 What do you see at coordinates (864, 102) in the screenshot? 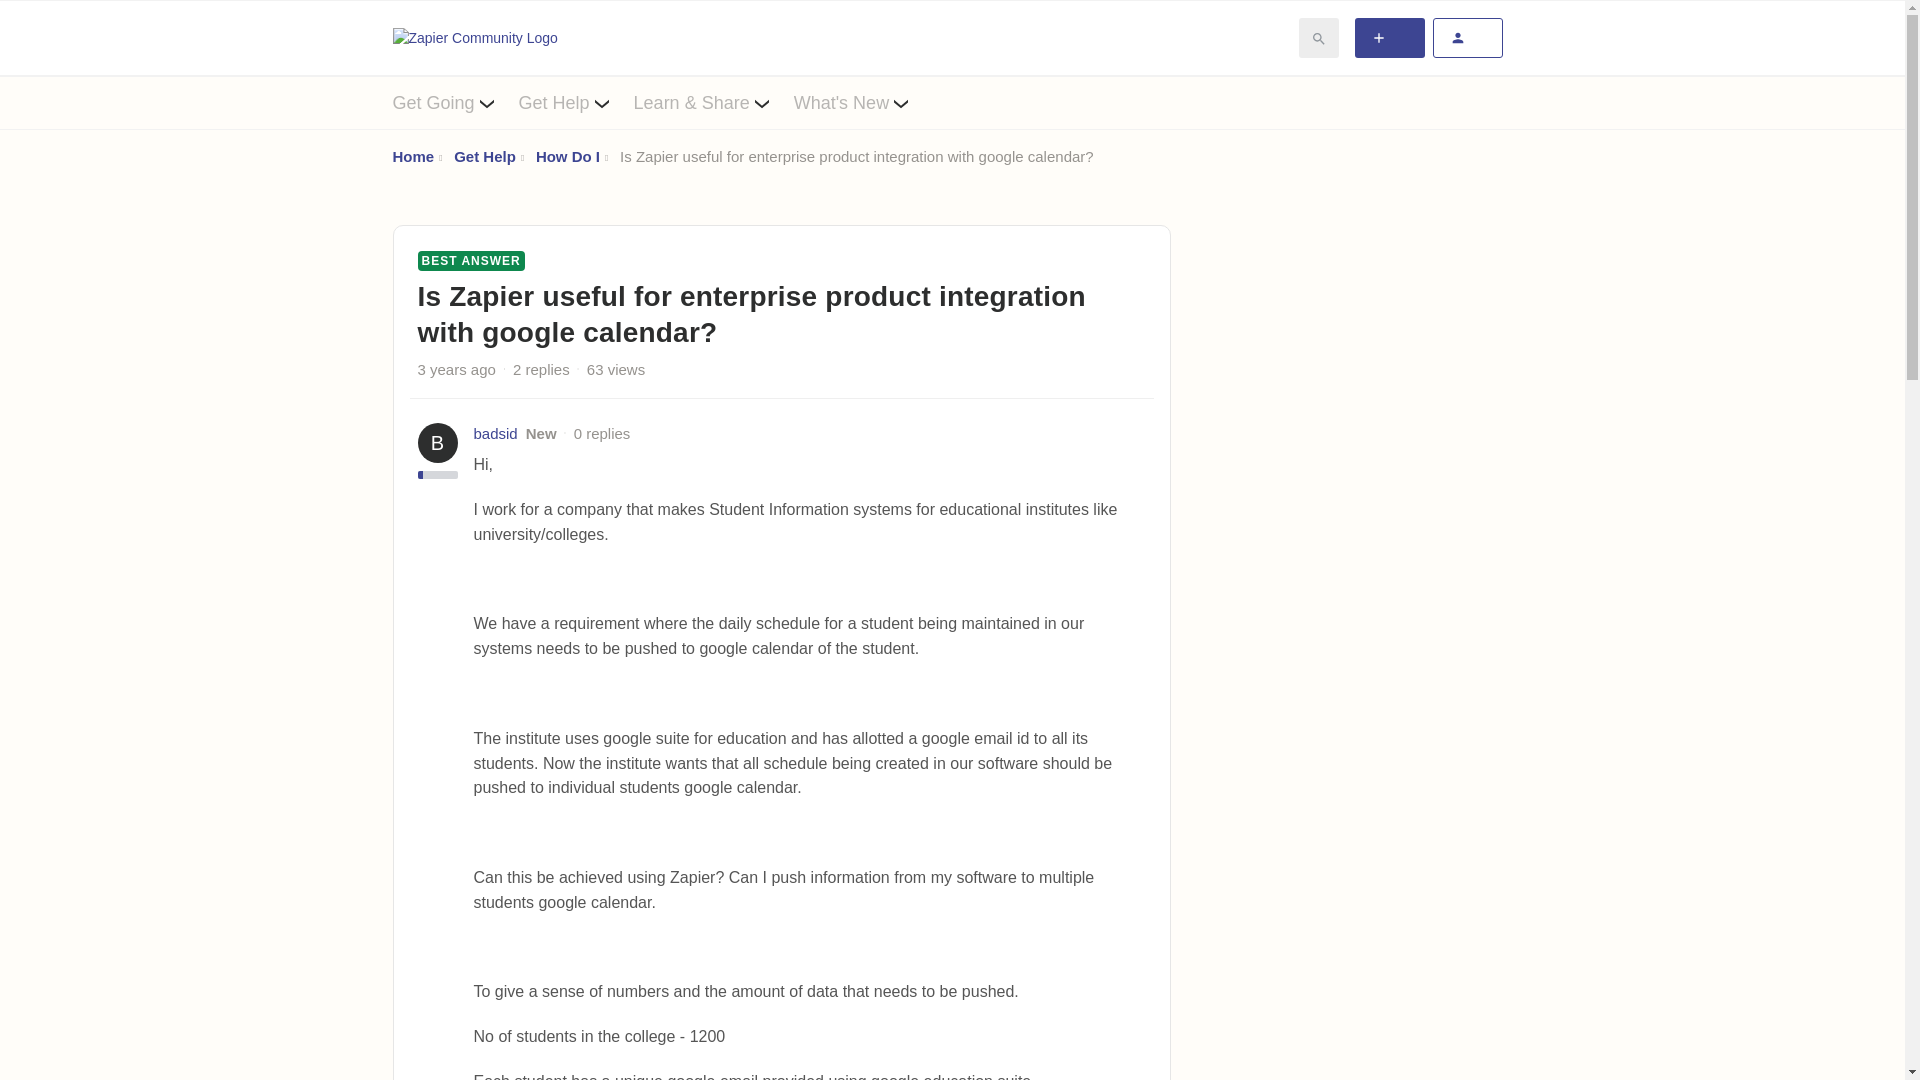
I see `What's New` at bounding box center [864, 102].